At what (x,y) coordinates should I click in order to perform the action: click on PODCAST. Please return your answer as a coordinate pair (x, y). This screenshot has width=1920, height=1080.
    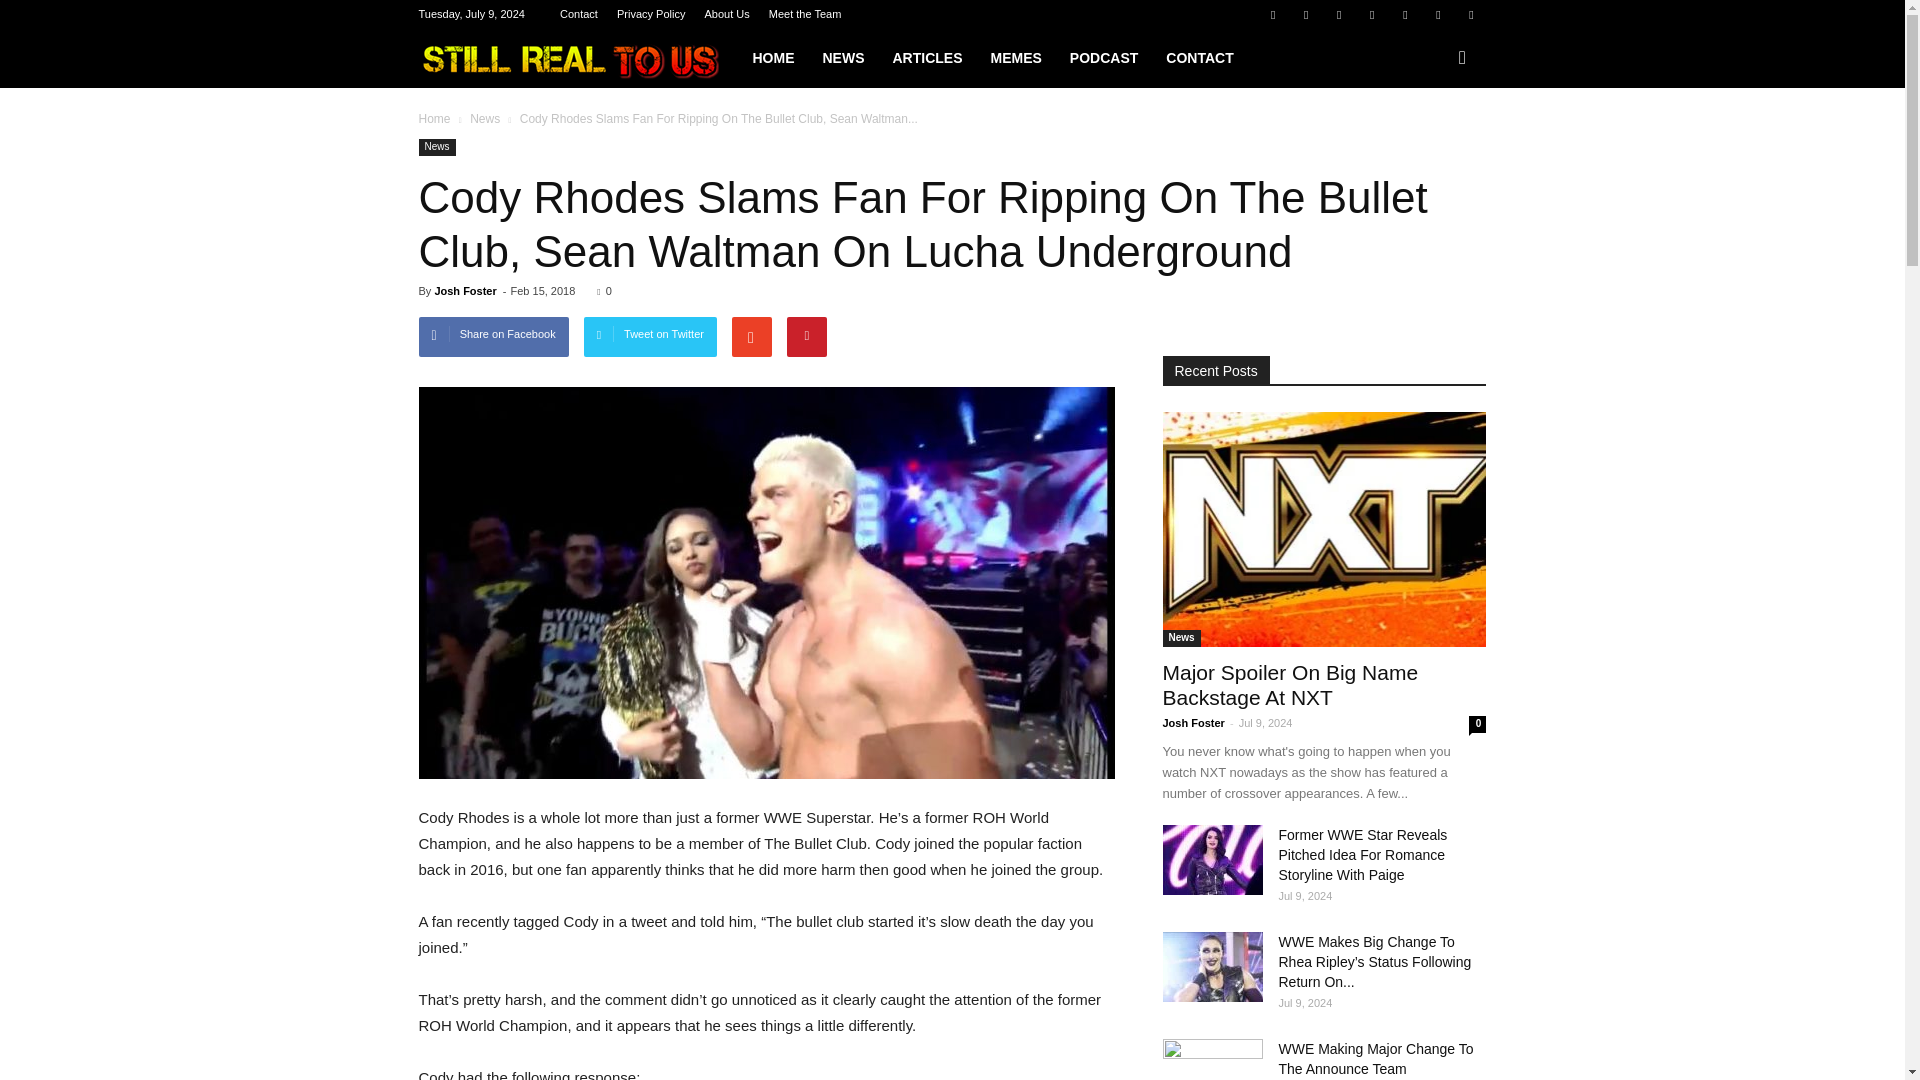
    Looking at the image, I should click on (1104, 58).